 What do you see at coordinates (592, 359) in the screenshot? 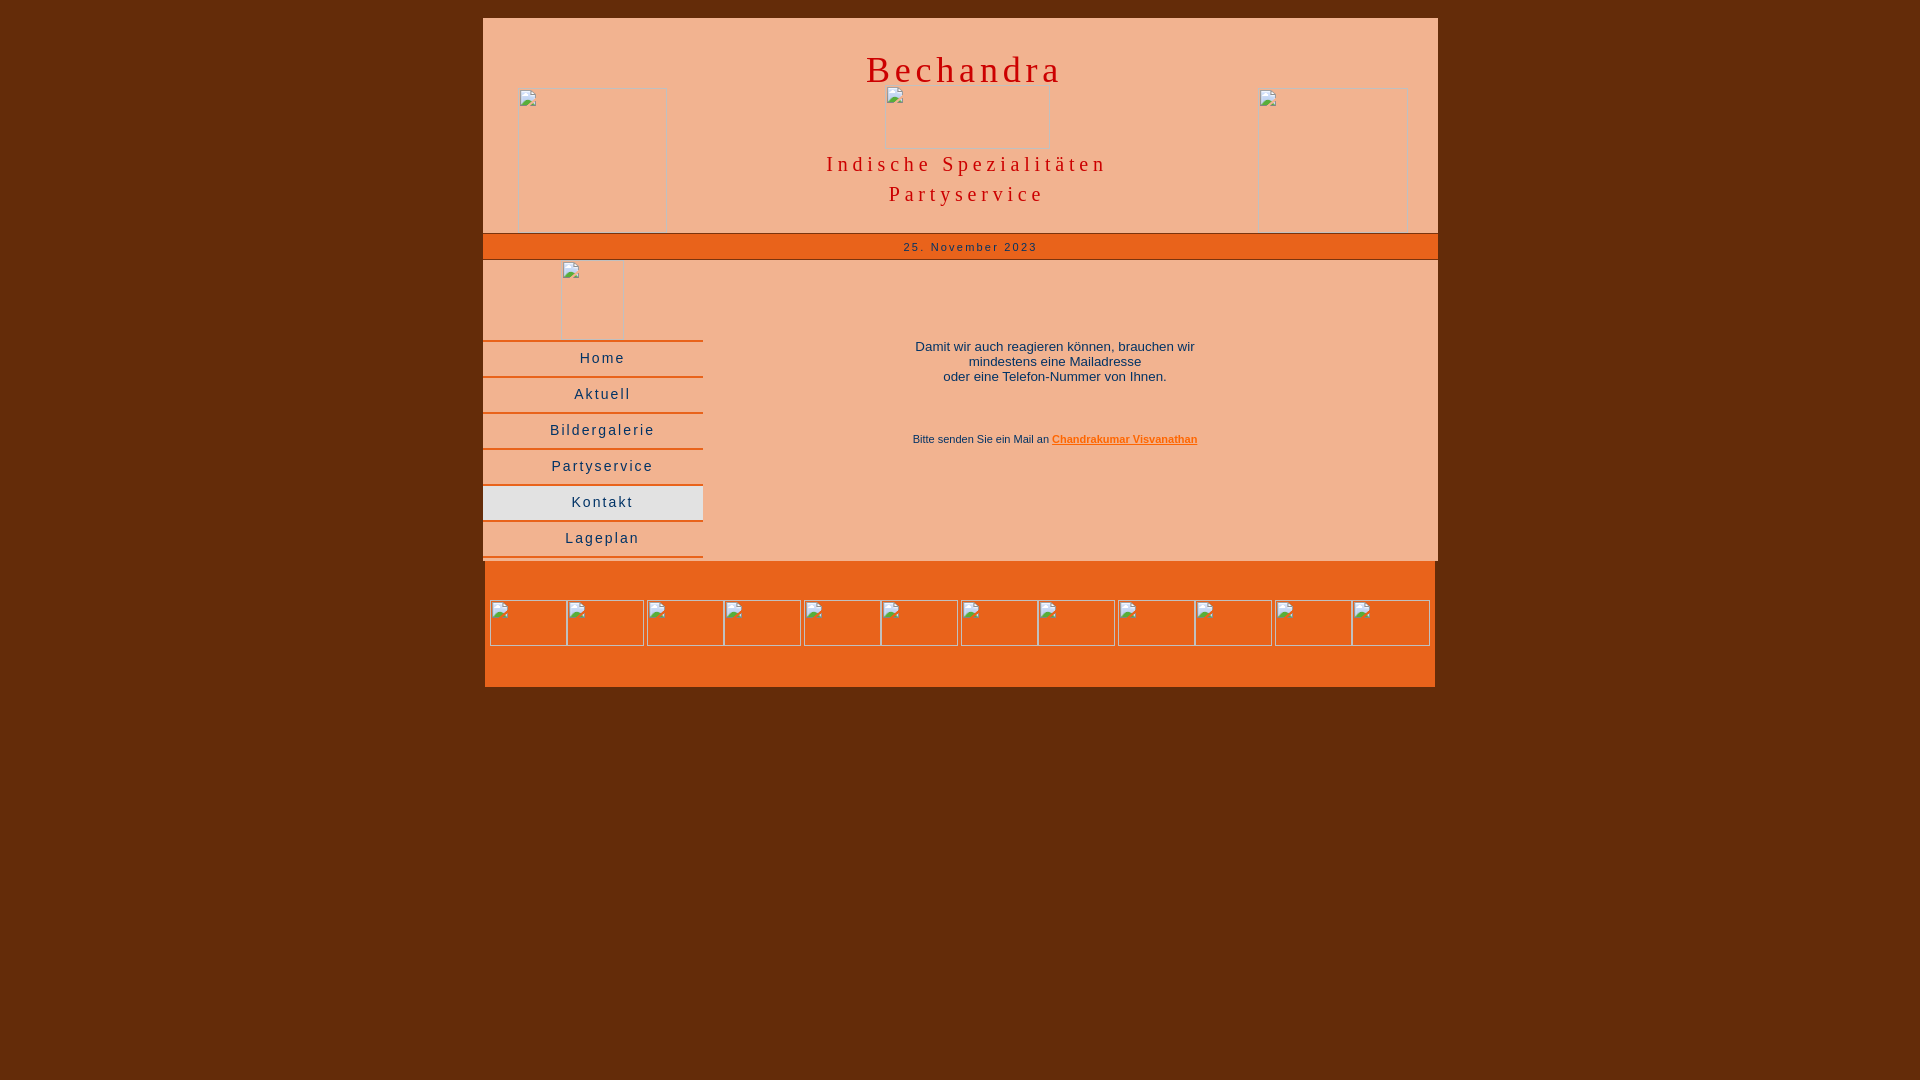
I see `Home` at bounding box center [592, 359].